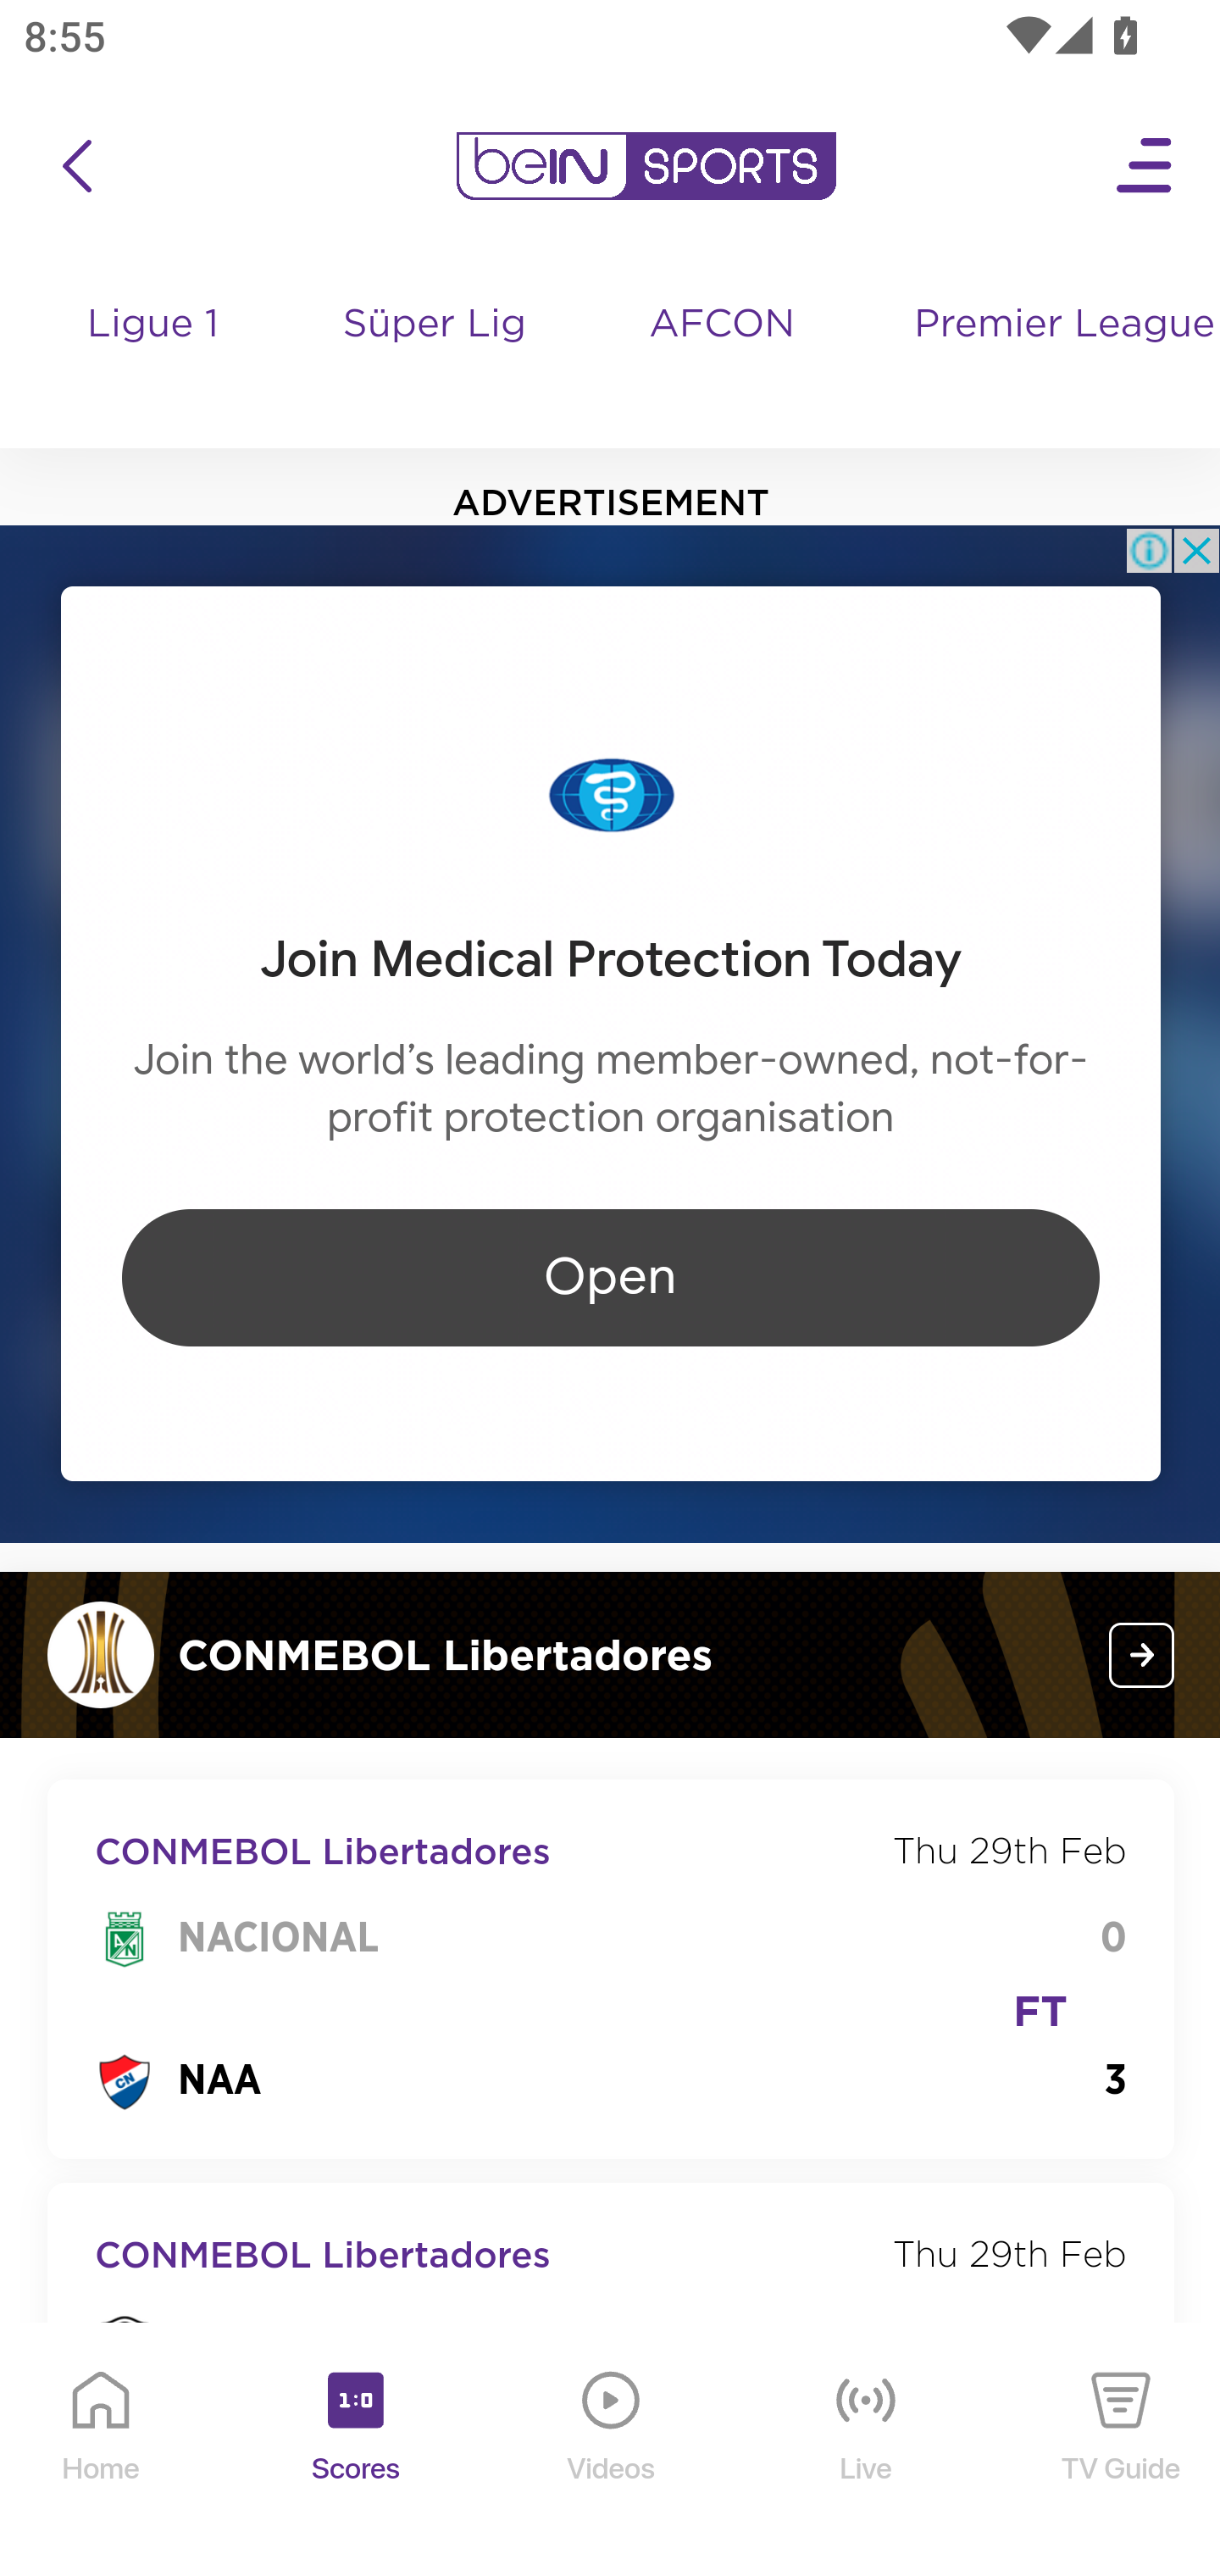 The width and height of the screenshot is (1220, 2576). I want to click on Premier League, so click(1054, 325).